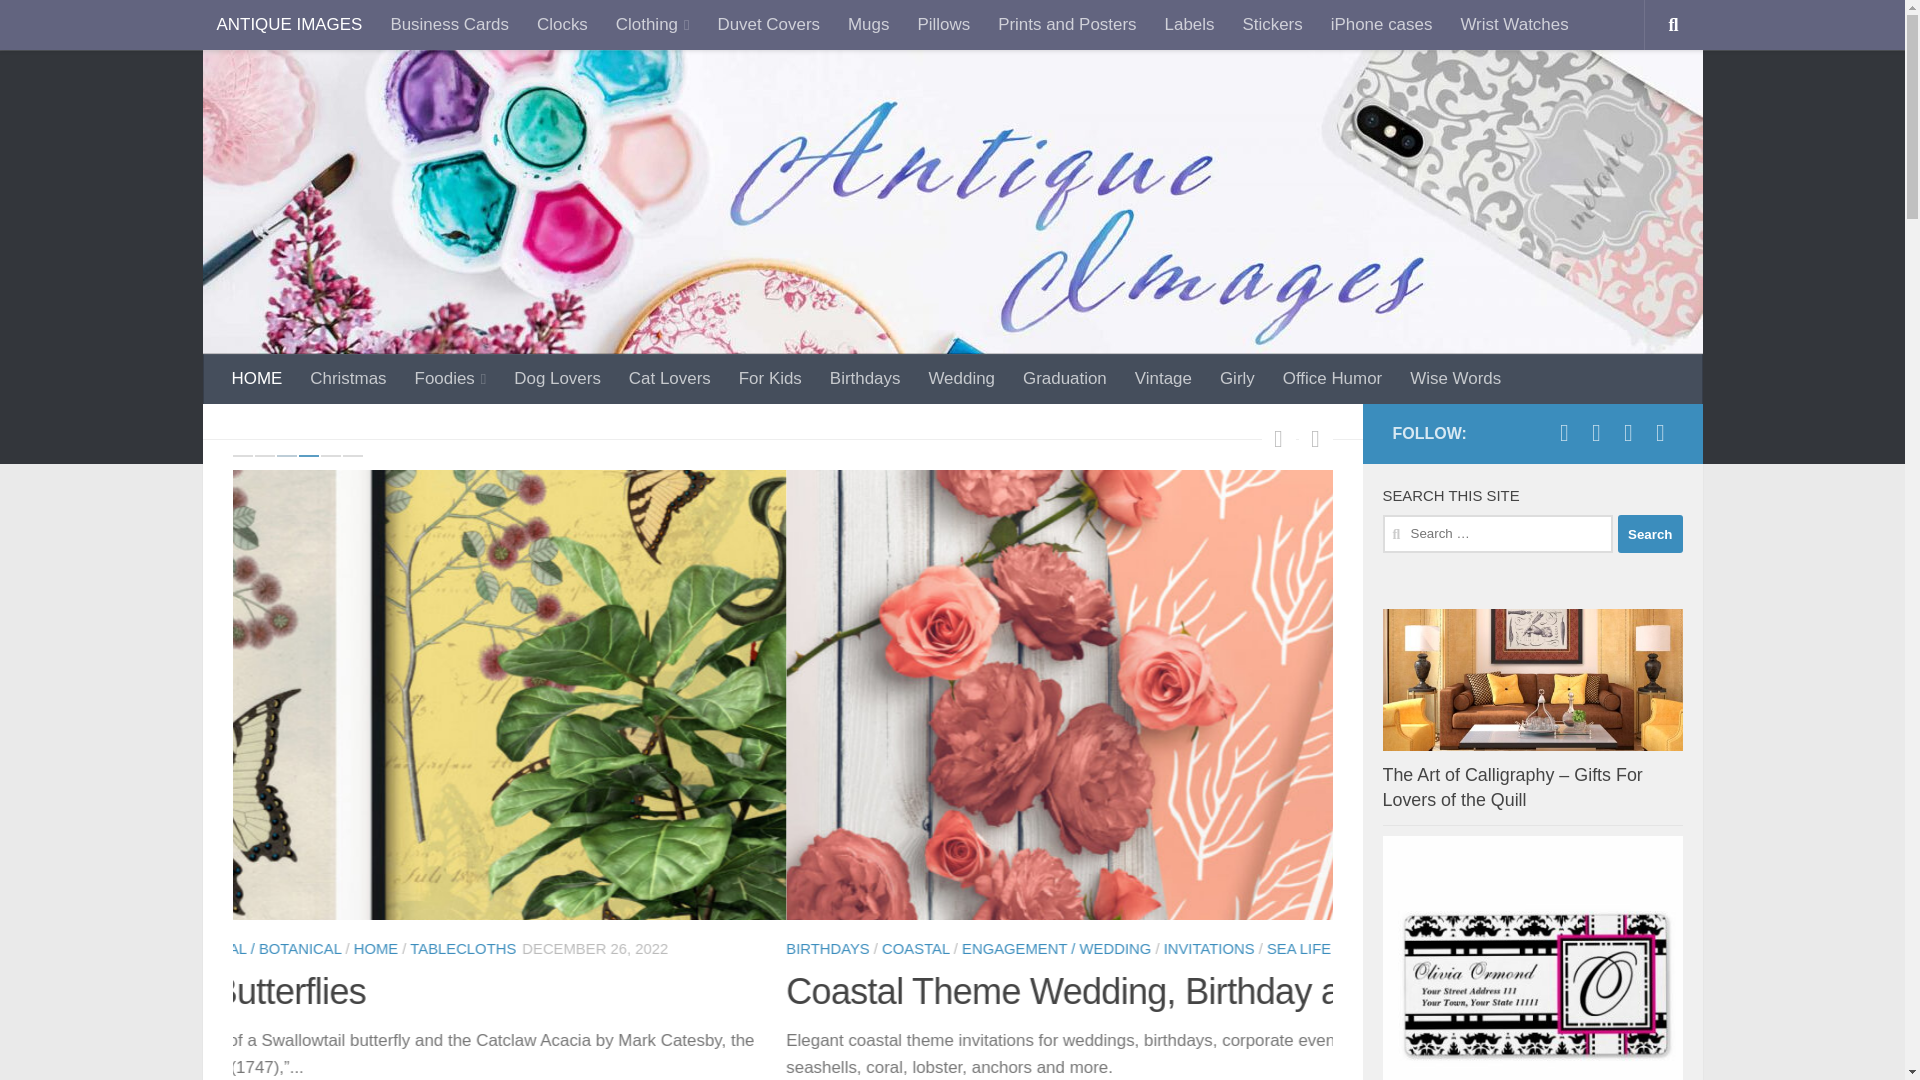 The width and height of the screenshot is (1920, 1080). What do you see at coordinates (352, 456) in the screenshot?
I see `6` at bounding box center [352, 456].